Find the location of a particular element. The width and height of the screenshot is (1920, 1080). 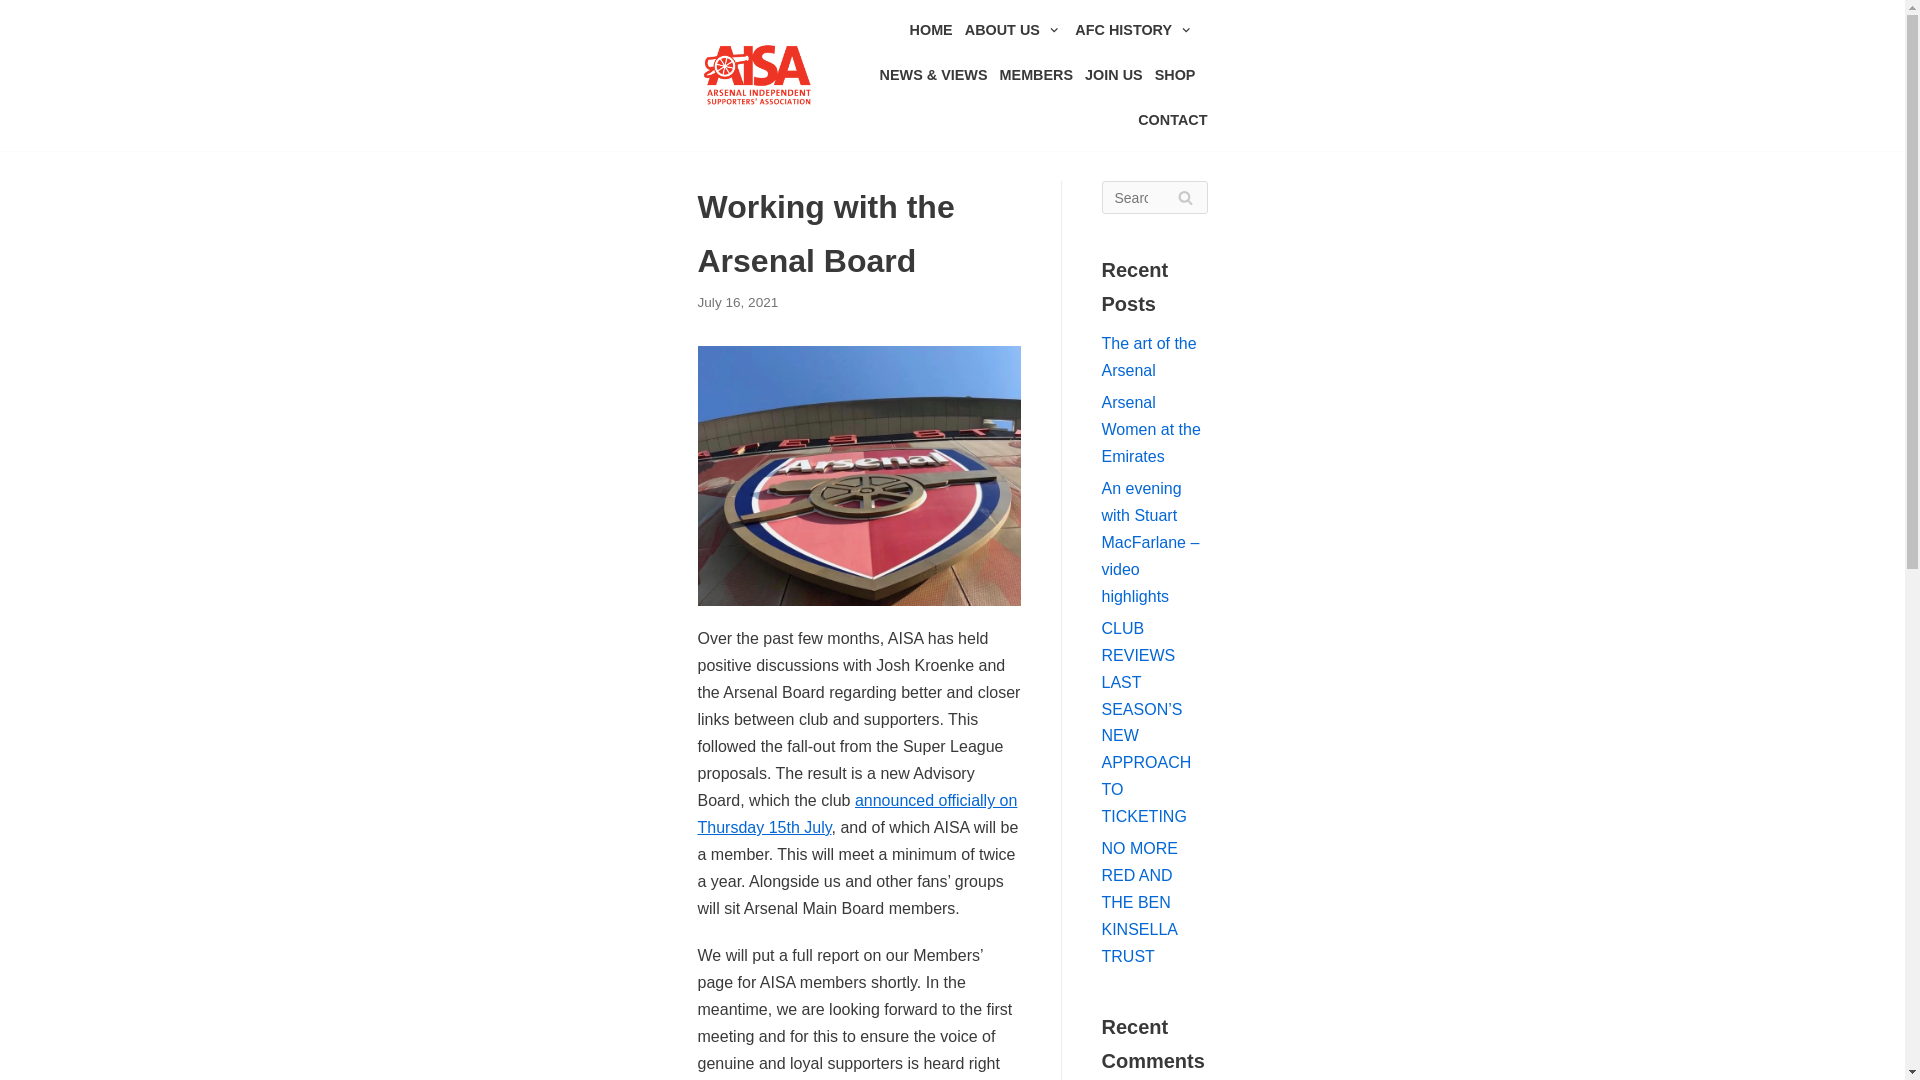

Skip to content is located at coordinates (20, 42).